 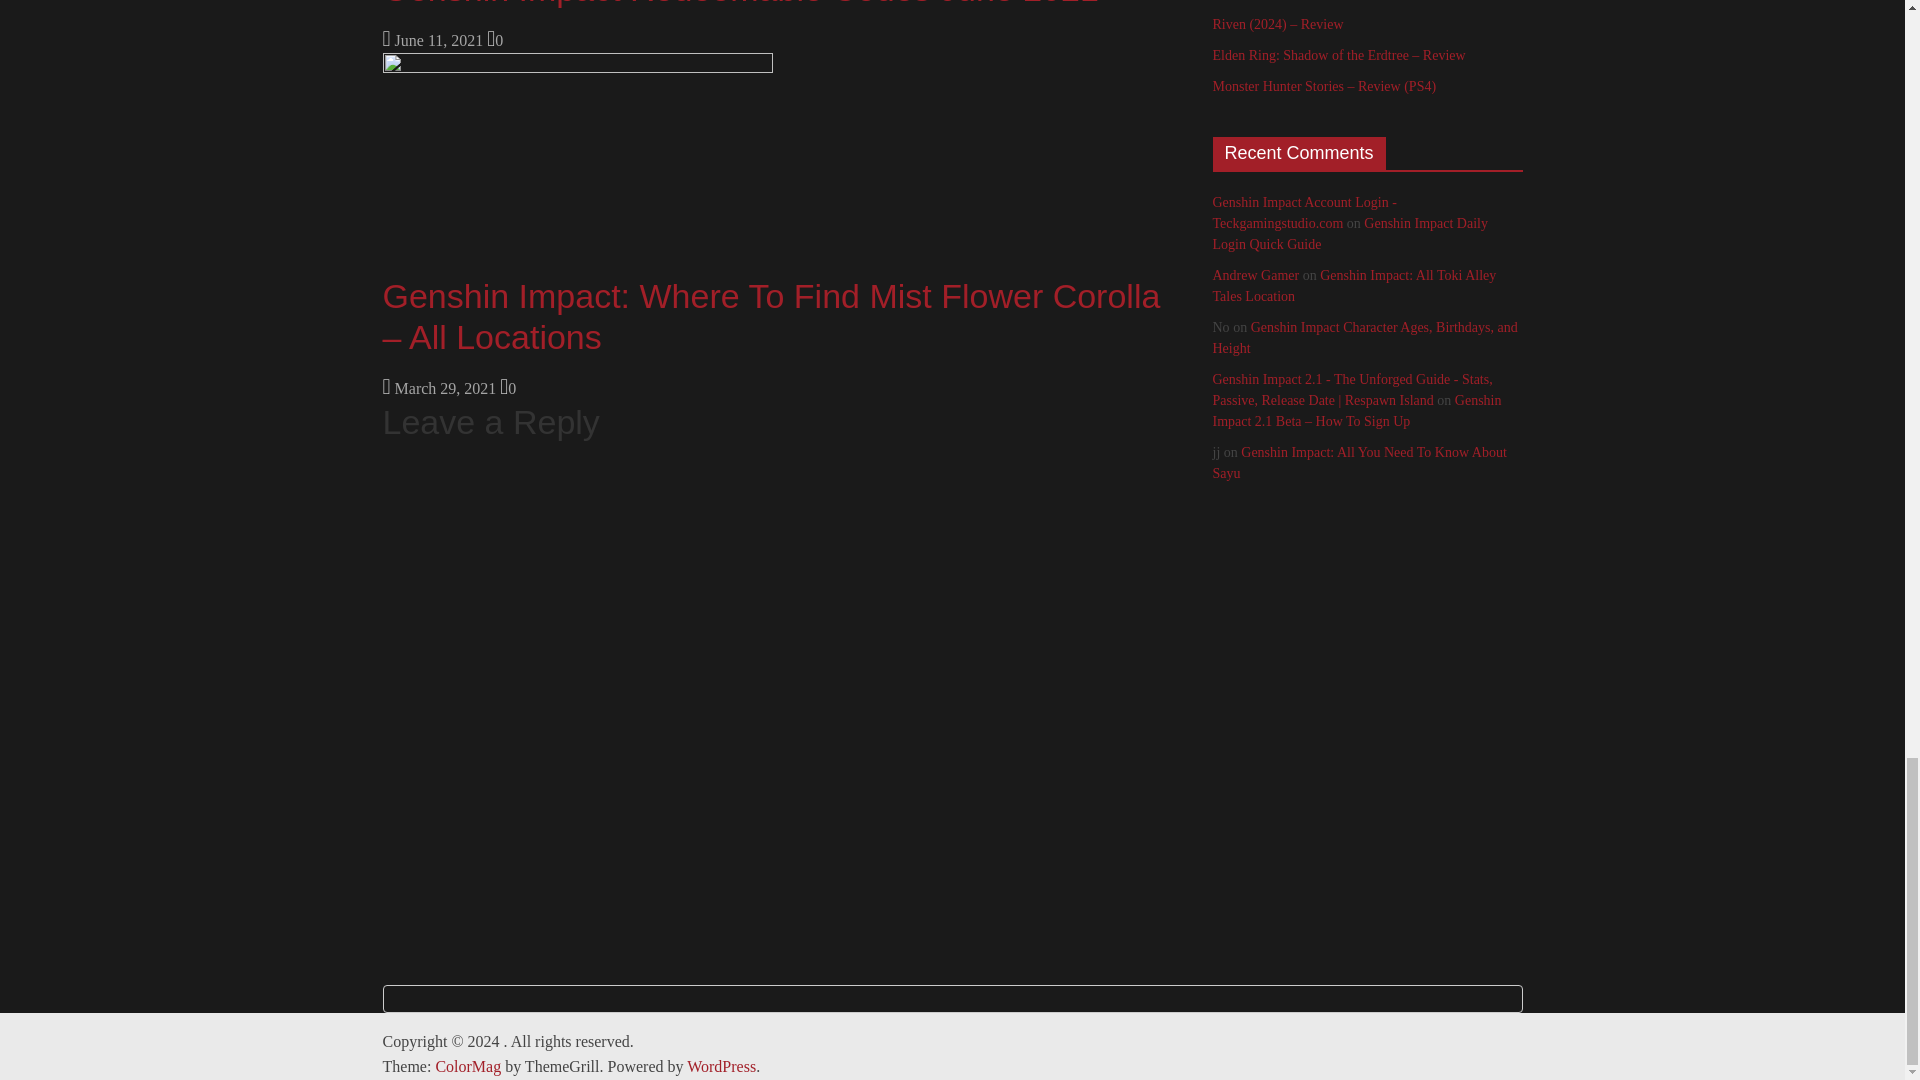 What do you see at coordinates (432, 40) in the screenshot?
I see `4:37 am` at bounding box center [432, 40].